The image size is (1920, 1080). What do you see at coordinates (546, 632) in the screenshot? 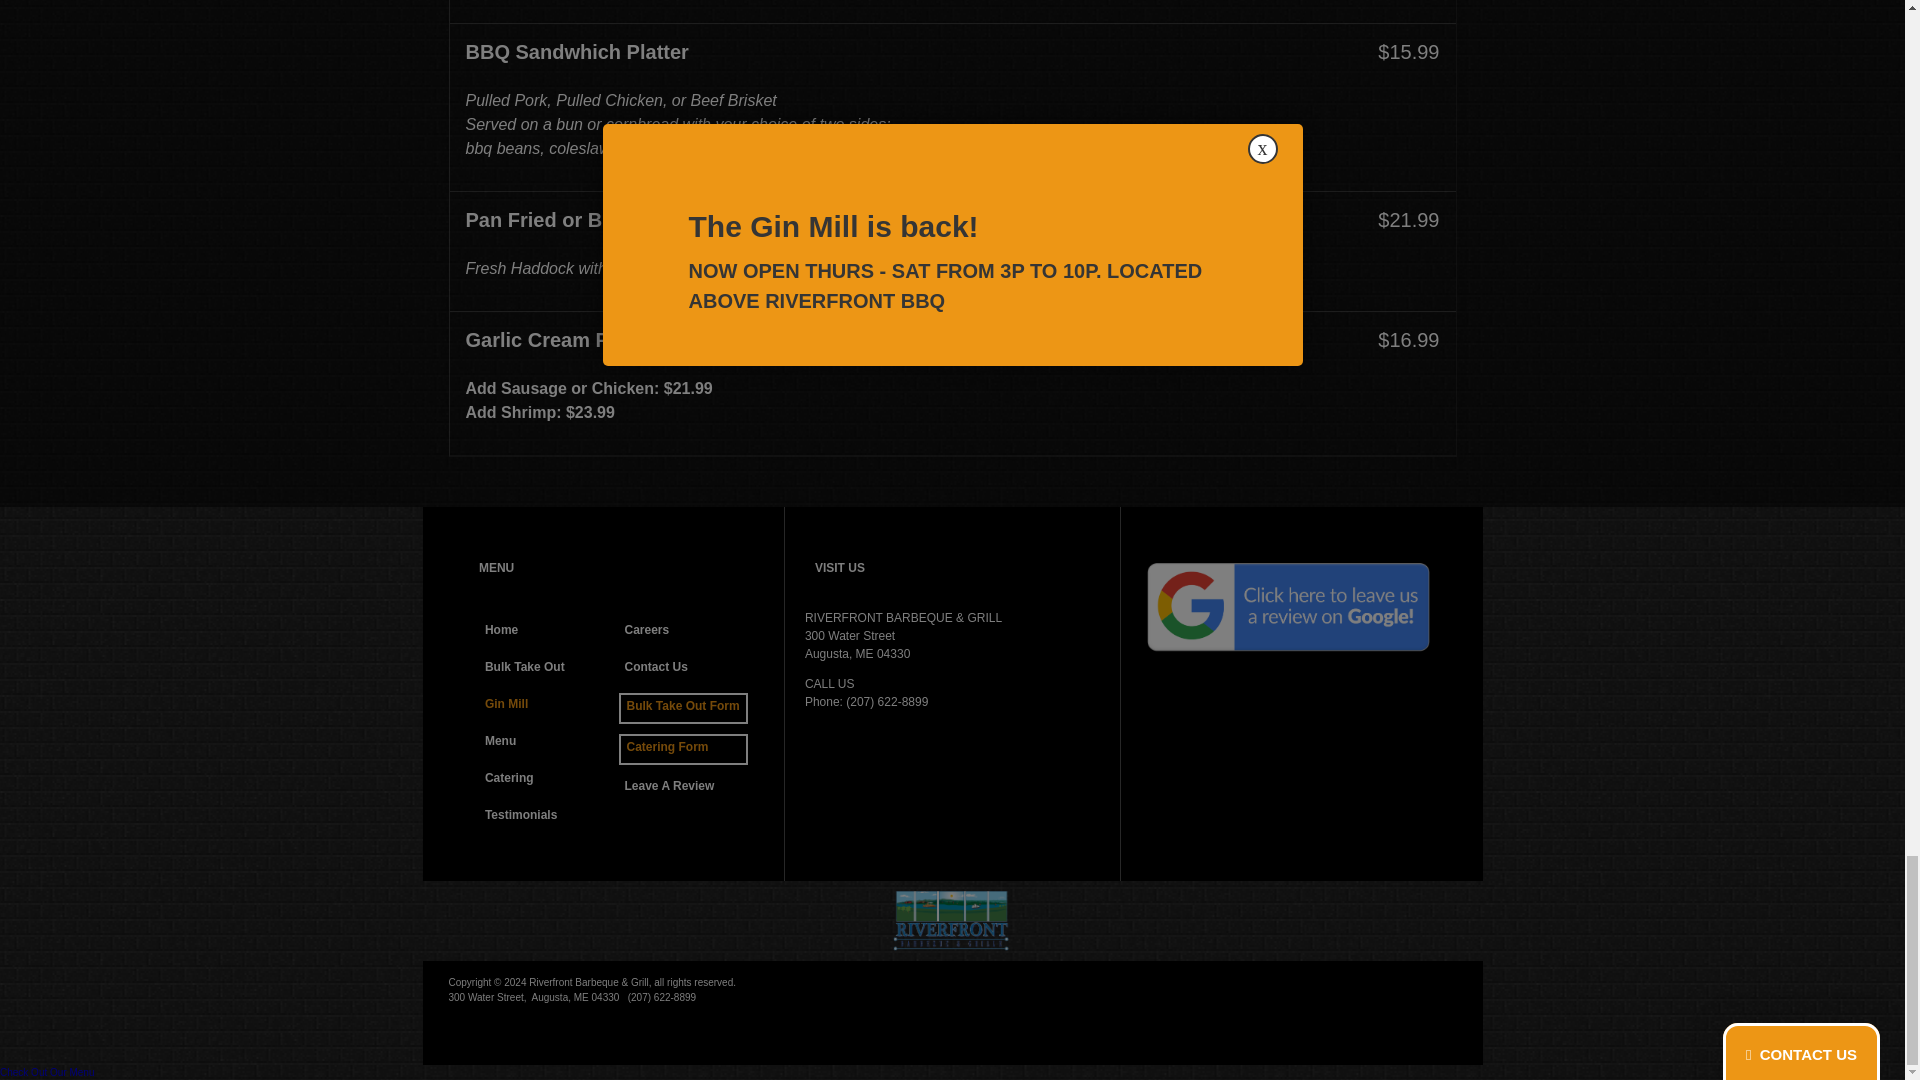
I see `Home` at bounding box center [546, 632].